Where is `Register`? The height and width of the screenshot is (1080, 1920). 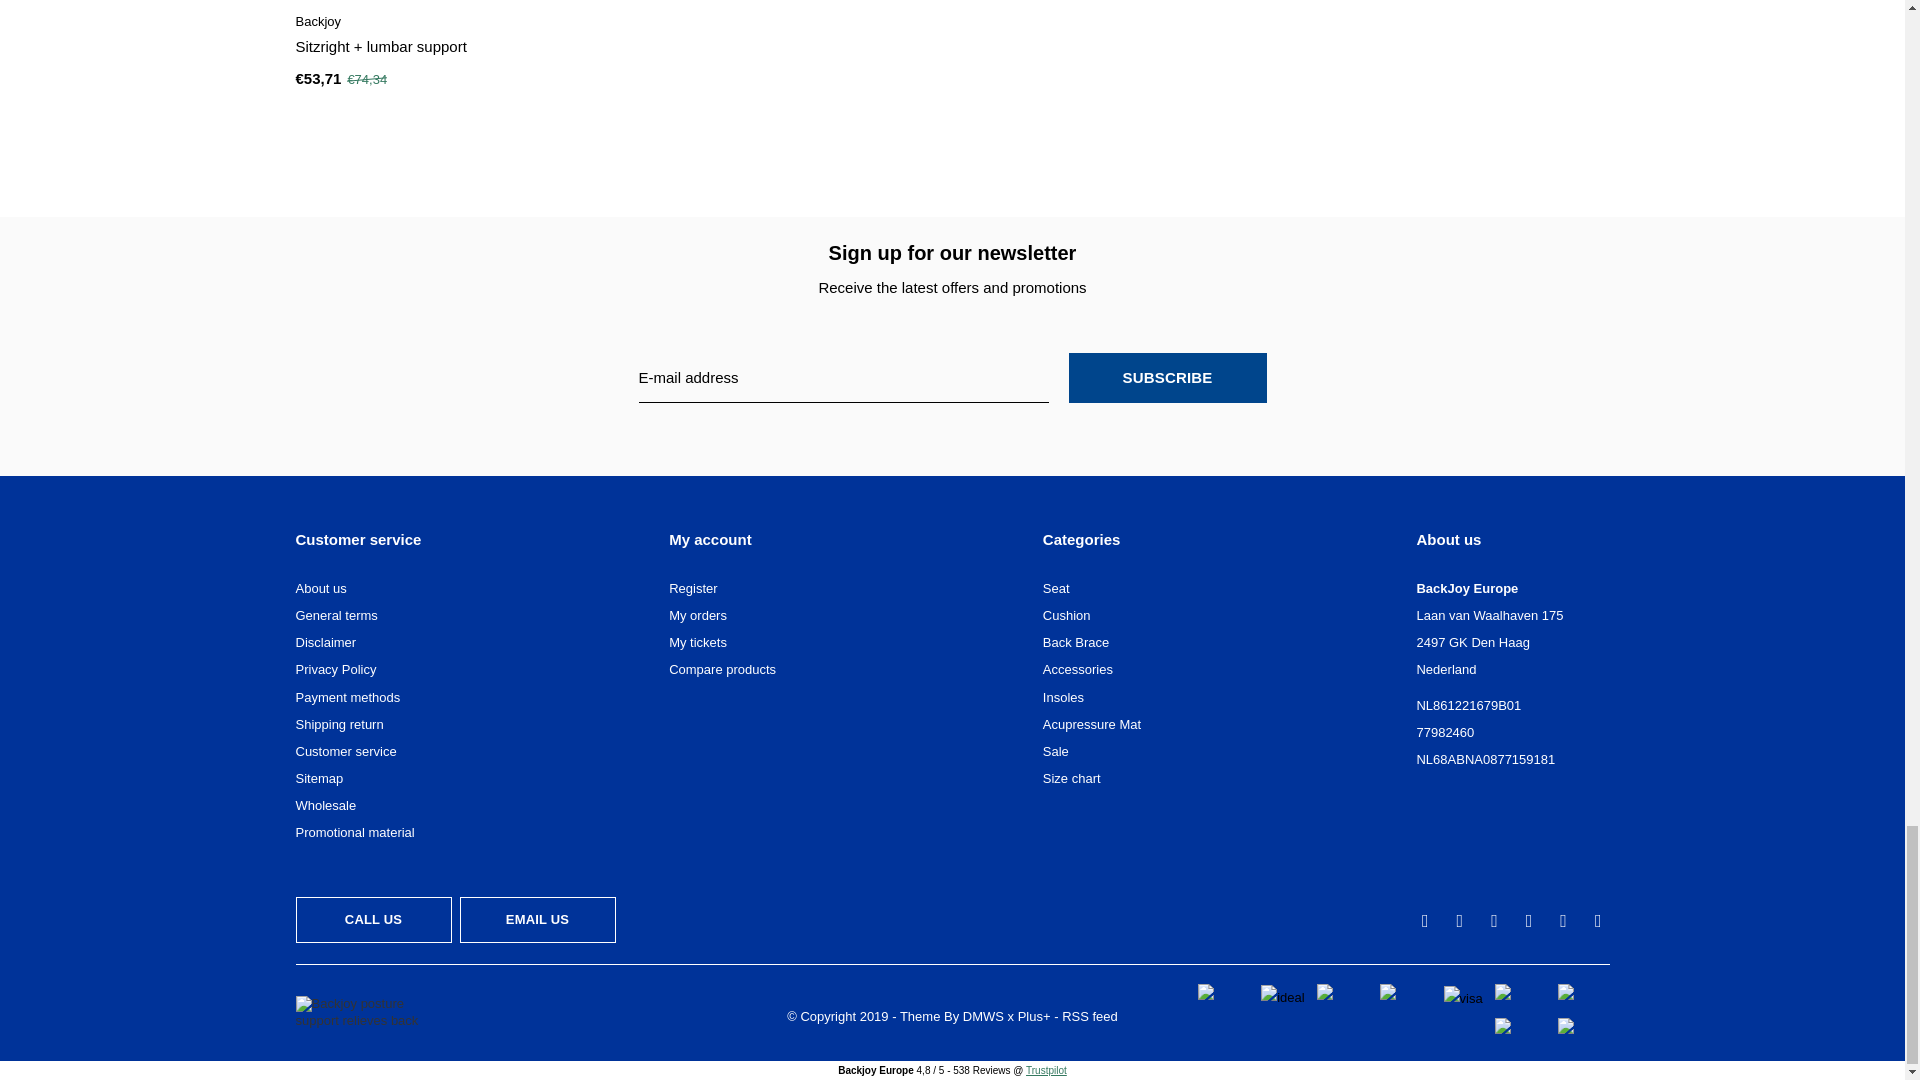 Register is located at coordinates (692, 588).